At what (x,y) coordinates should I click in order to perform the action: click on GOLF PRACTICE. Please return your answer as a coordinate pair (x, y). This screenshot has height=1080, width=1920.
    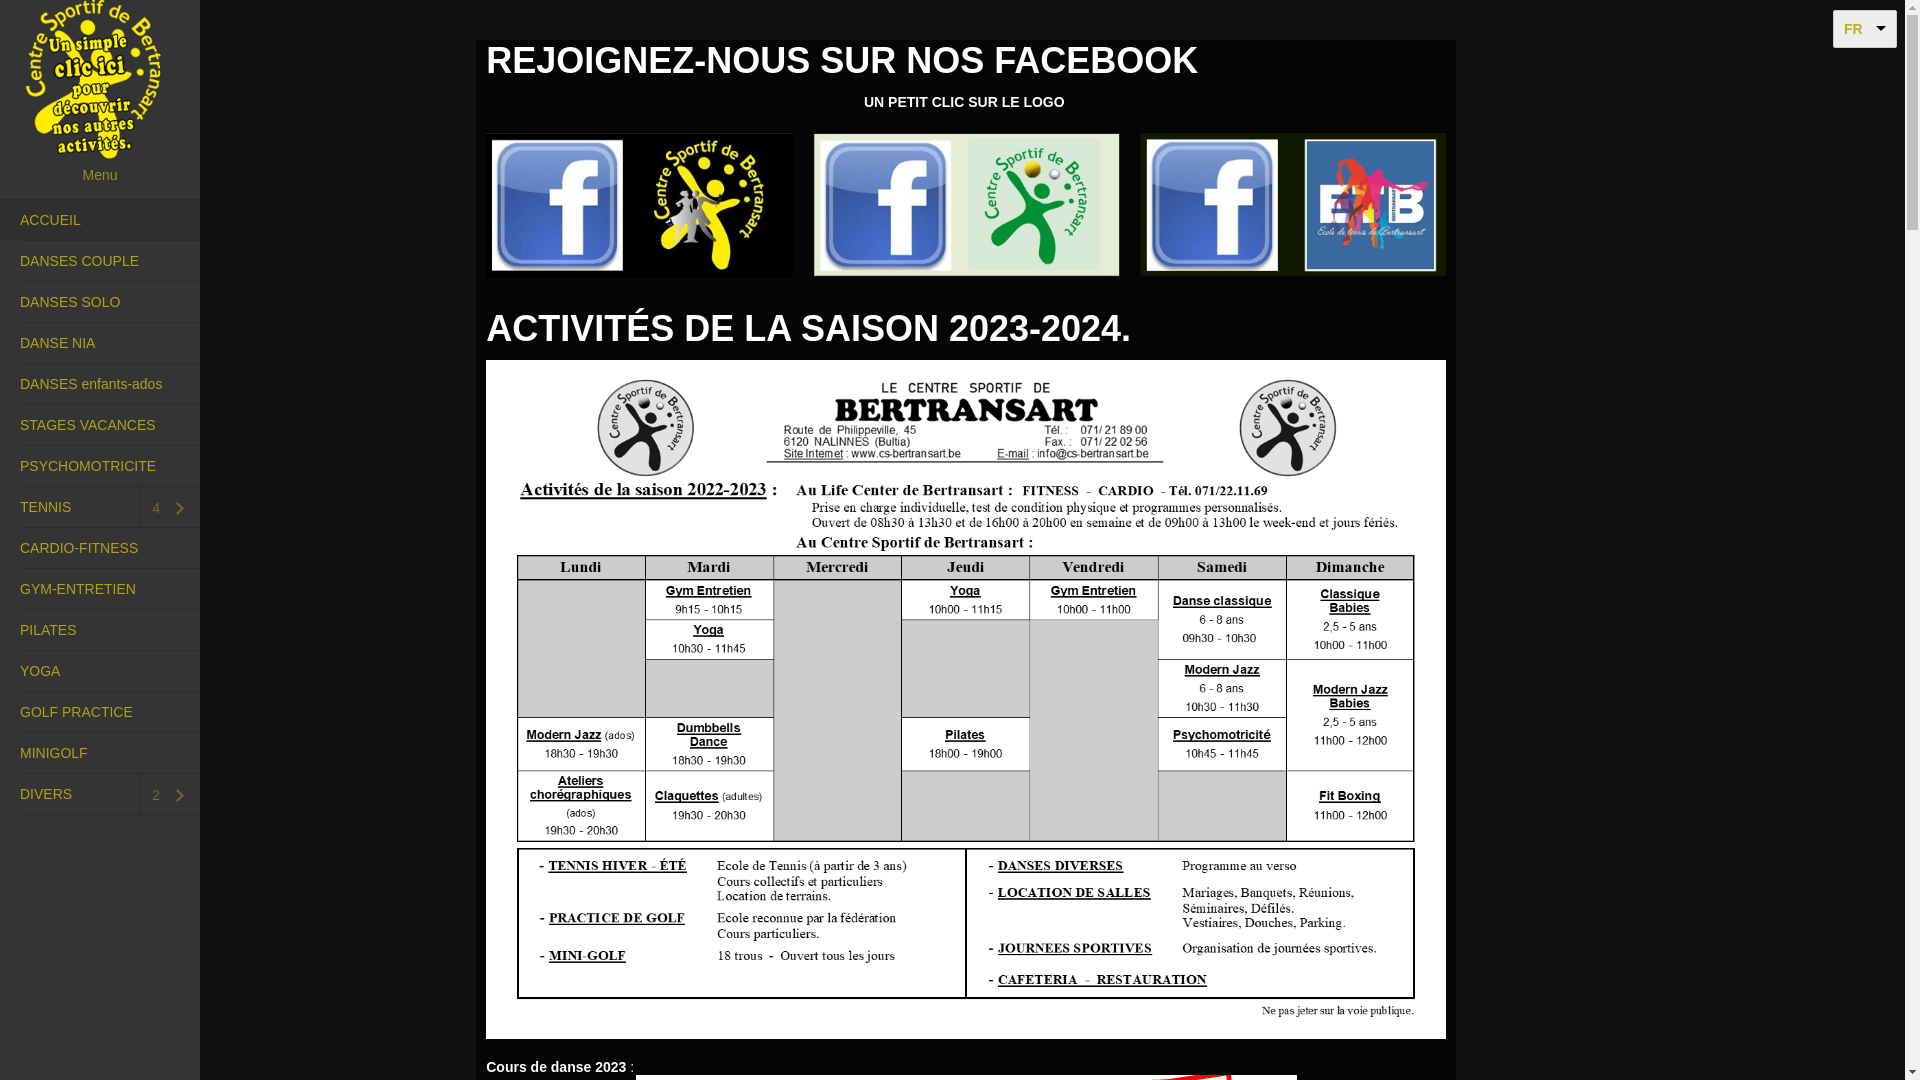
    Looking at the image, I should click on (100, 712).